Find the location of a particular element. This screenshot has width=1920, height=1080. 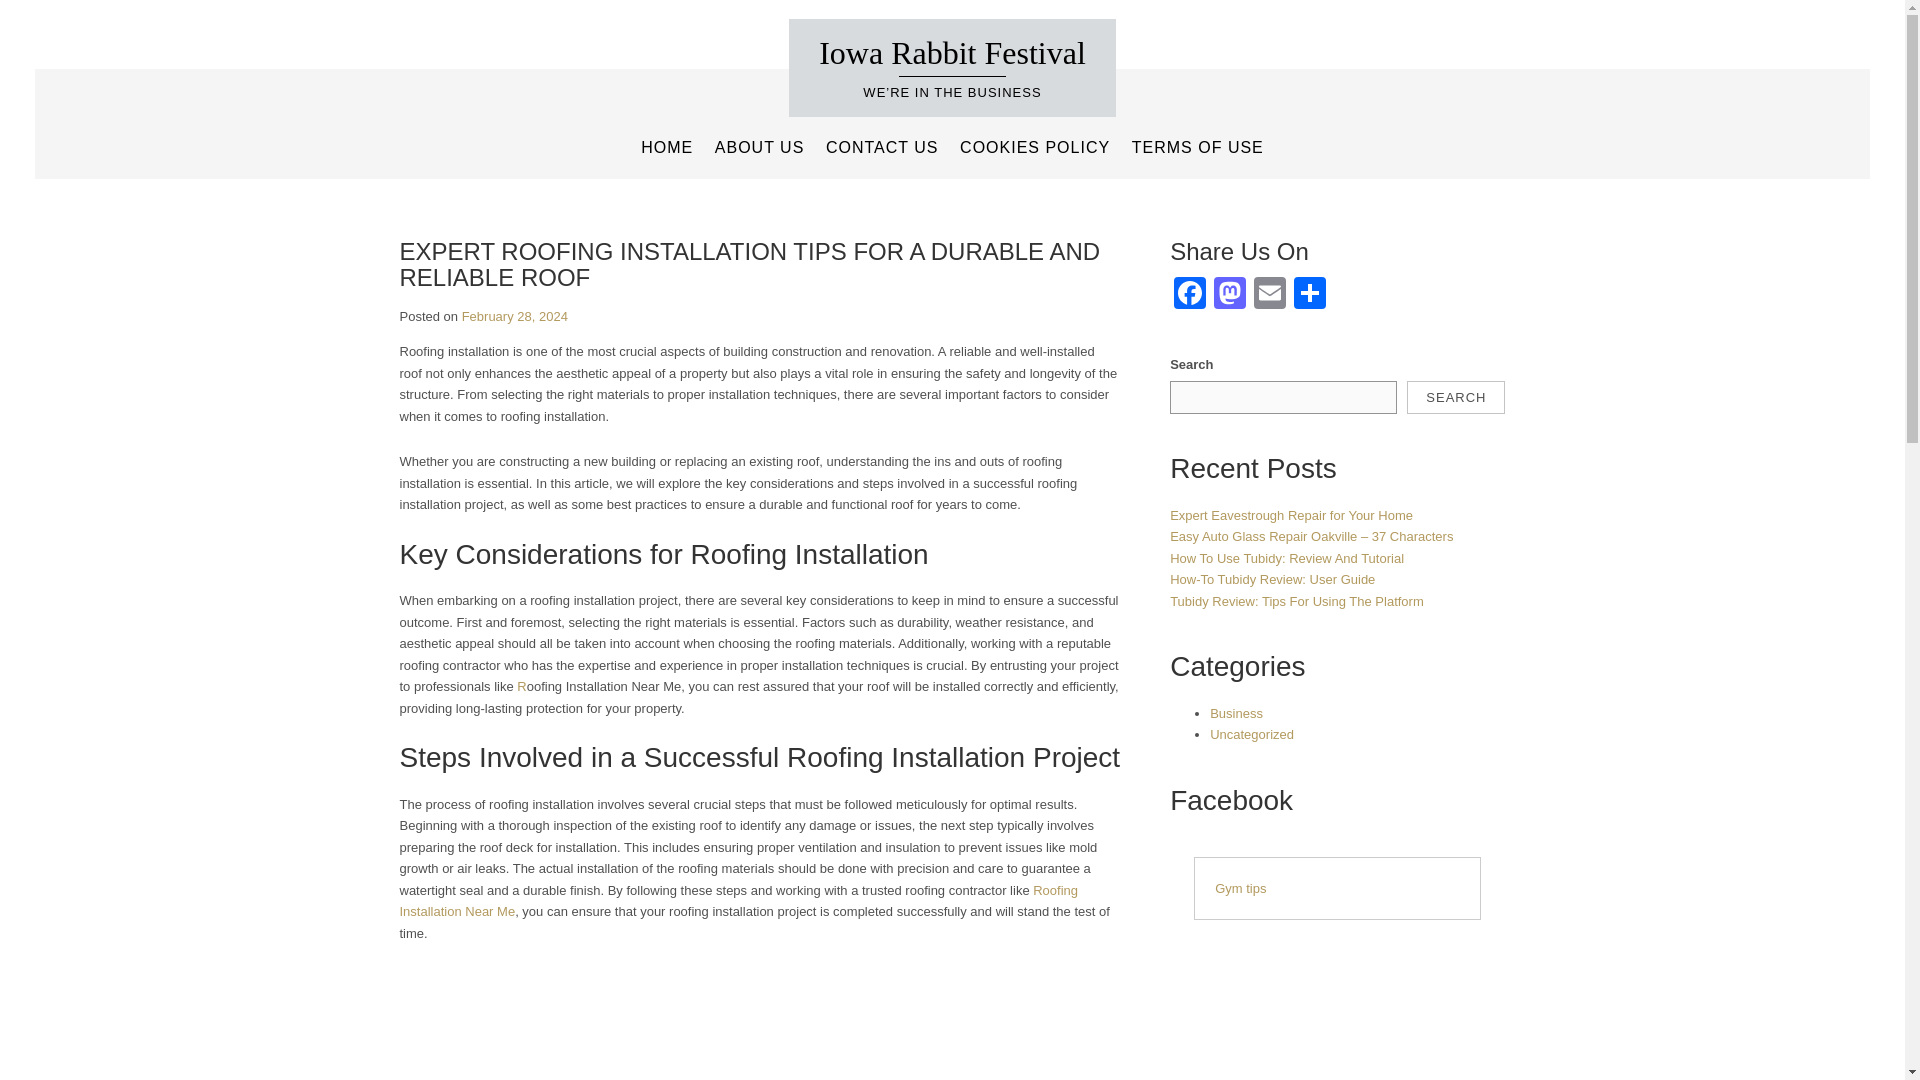

How To Use Tubidy: Review And Tutorial is located at coordinates (1286, 558).